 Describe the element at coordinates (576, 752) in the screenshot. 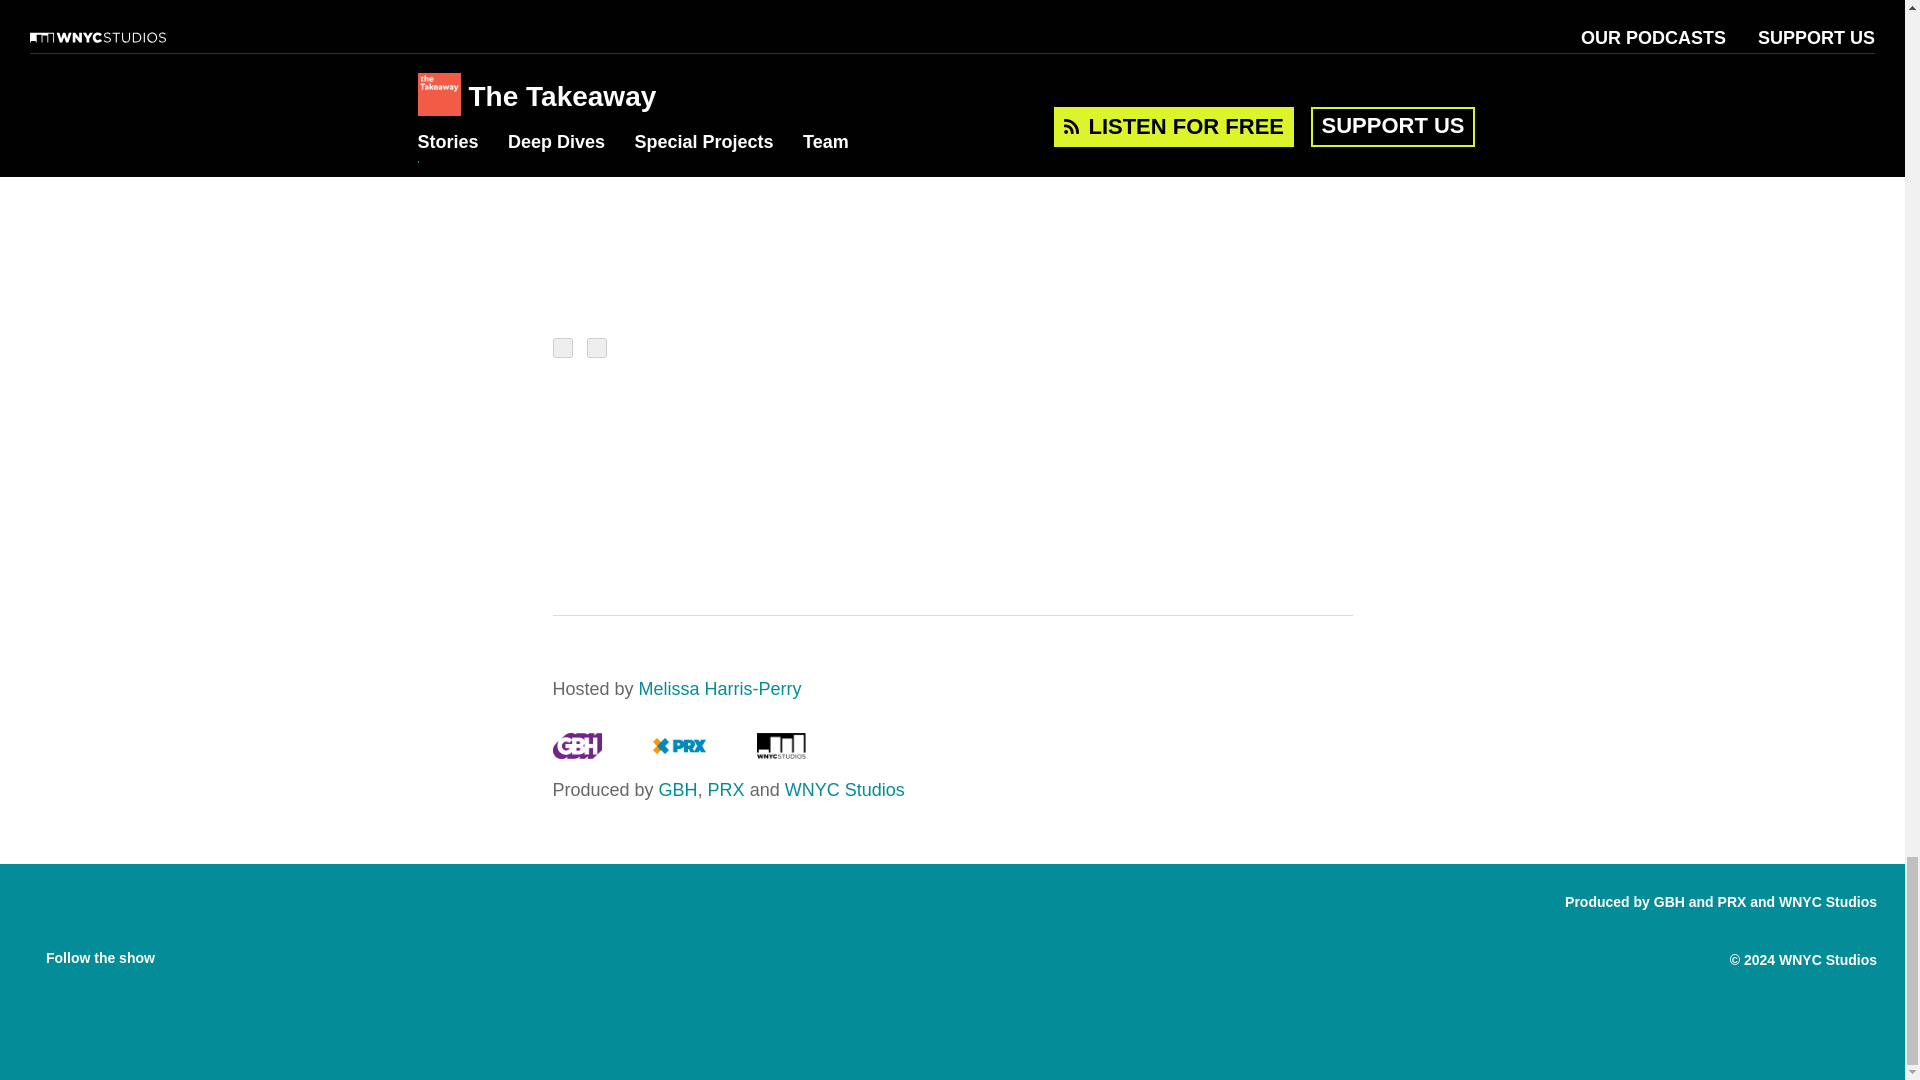

I see `GBH` at that location.